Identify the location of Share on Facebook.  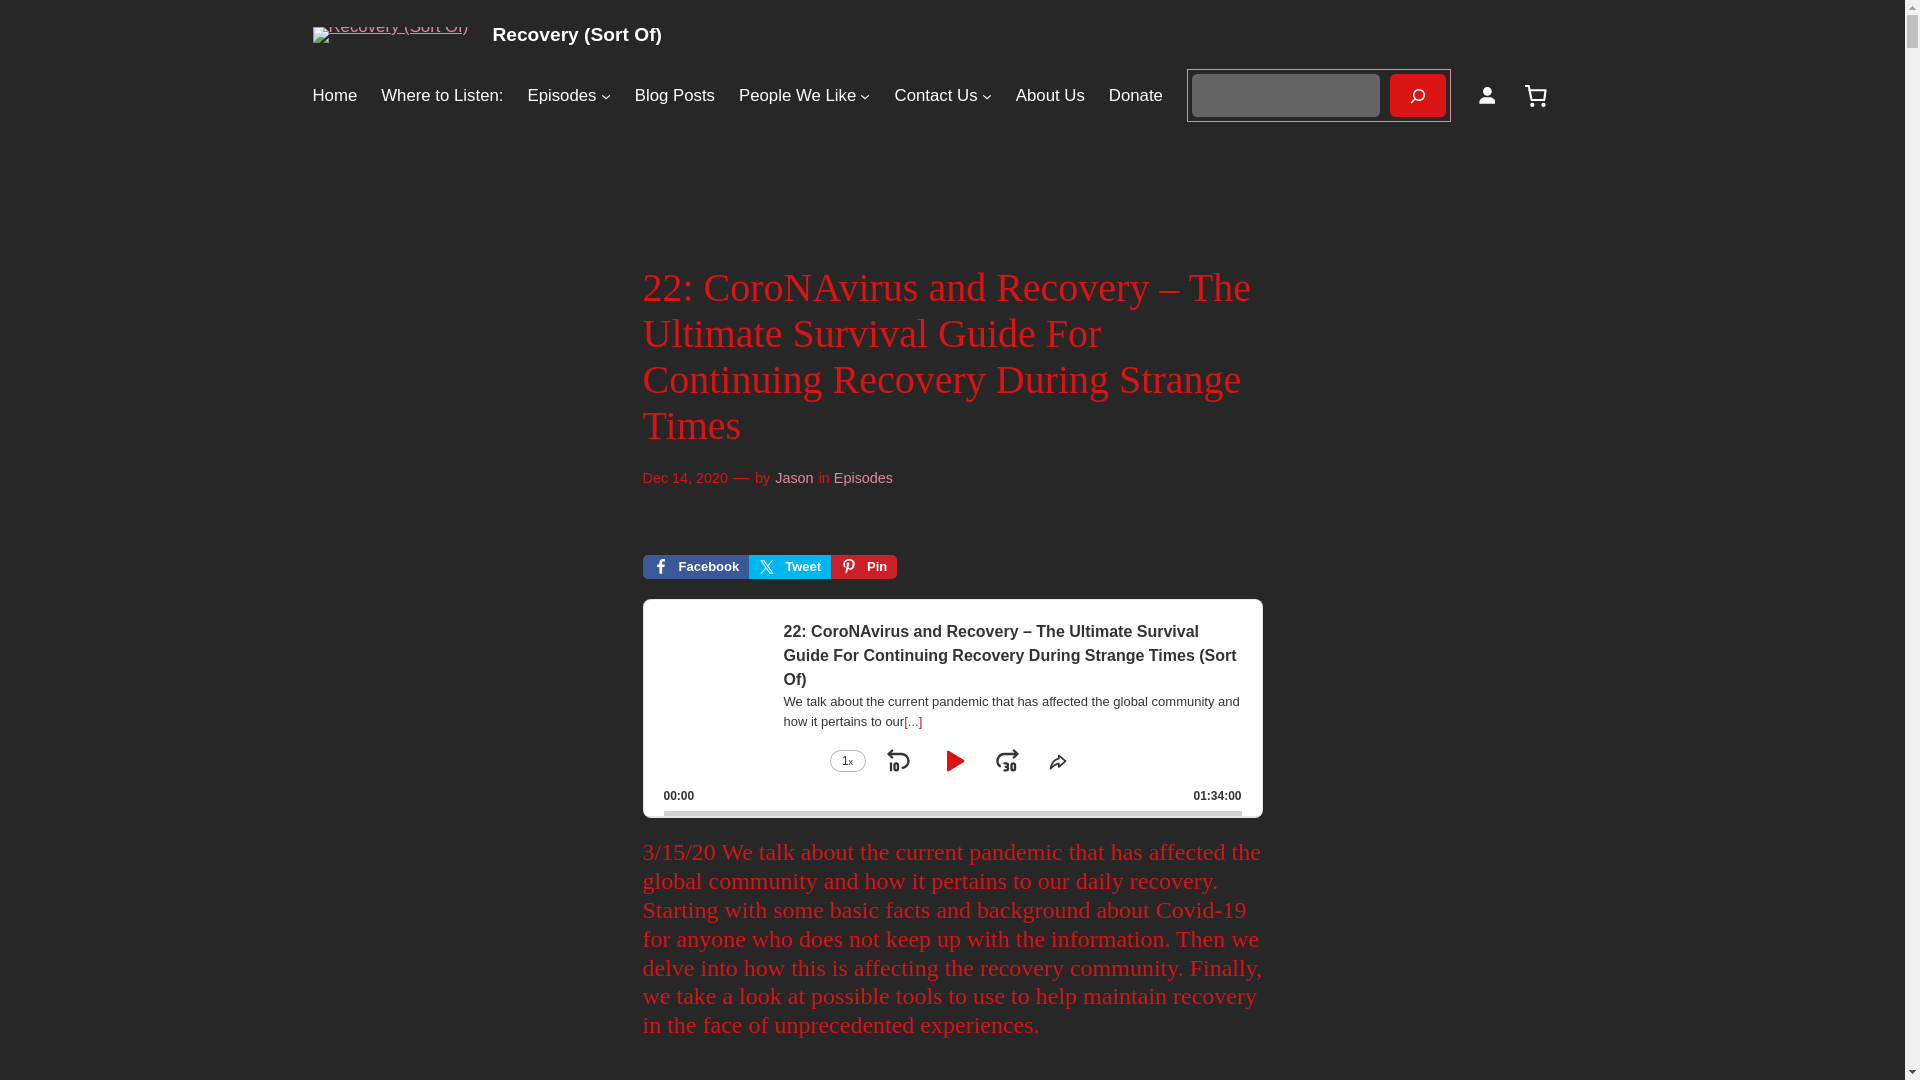
(694, 566).